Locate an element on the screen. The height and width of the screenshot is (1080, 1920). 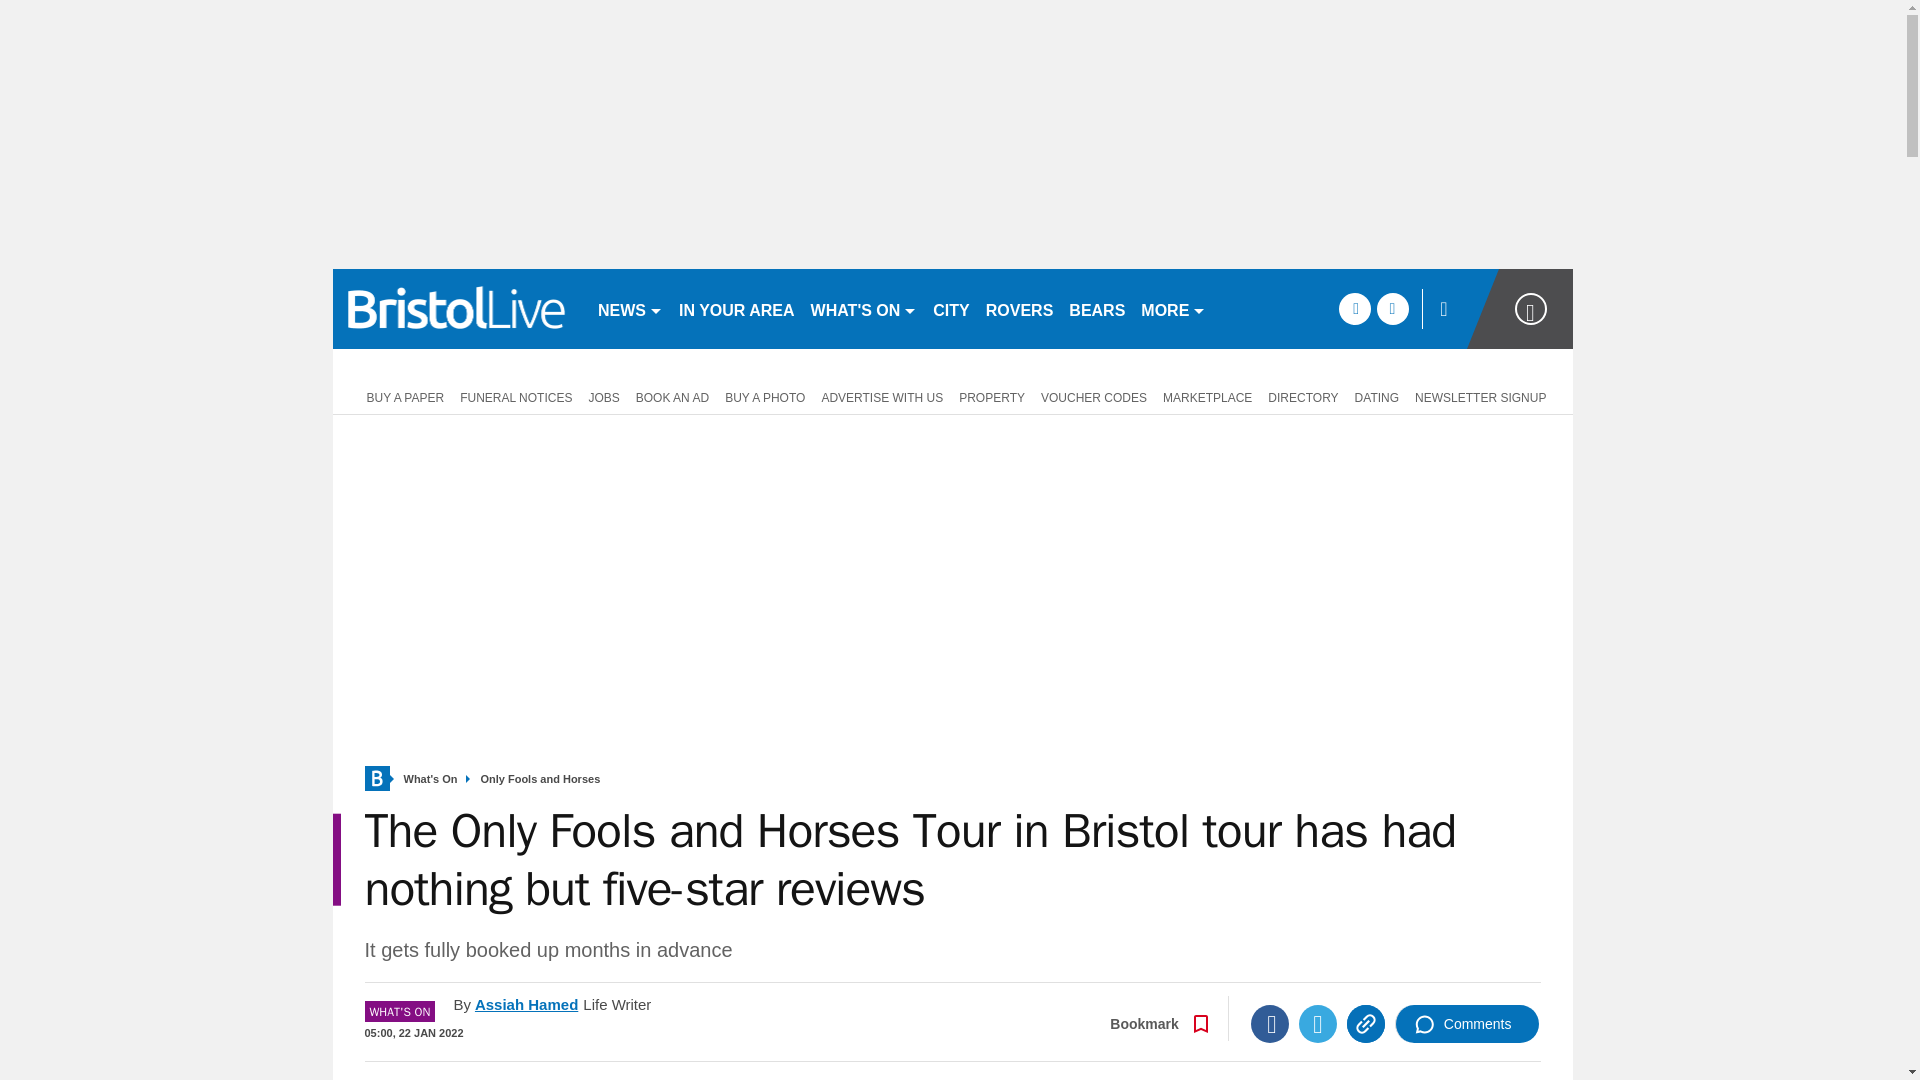
Facebook is located at coordinates (1270, 1024).